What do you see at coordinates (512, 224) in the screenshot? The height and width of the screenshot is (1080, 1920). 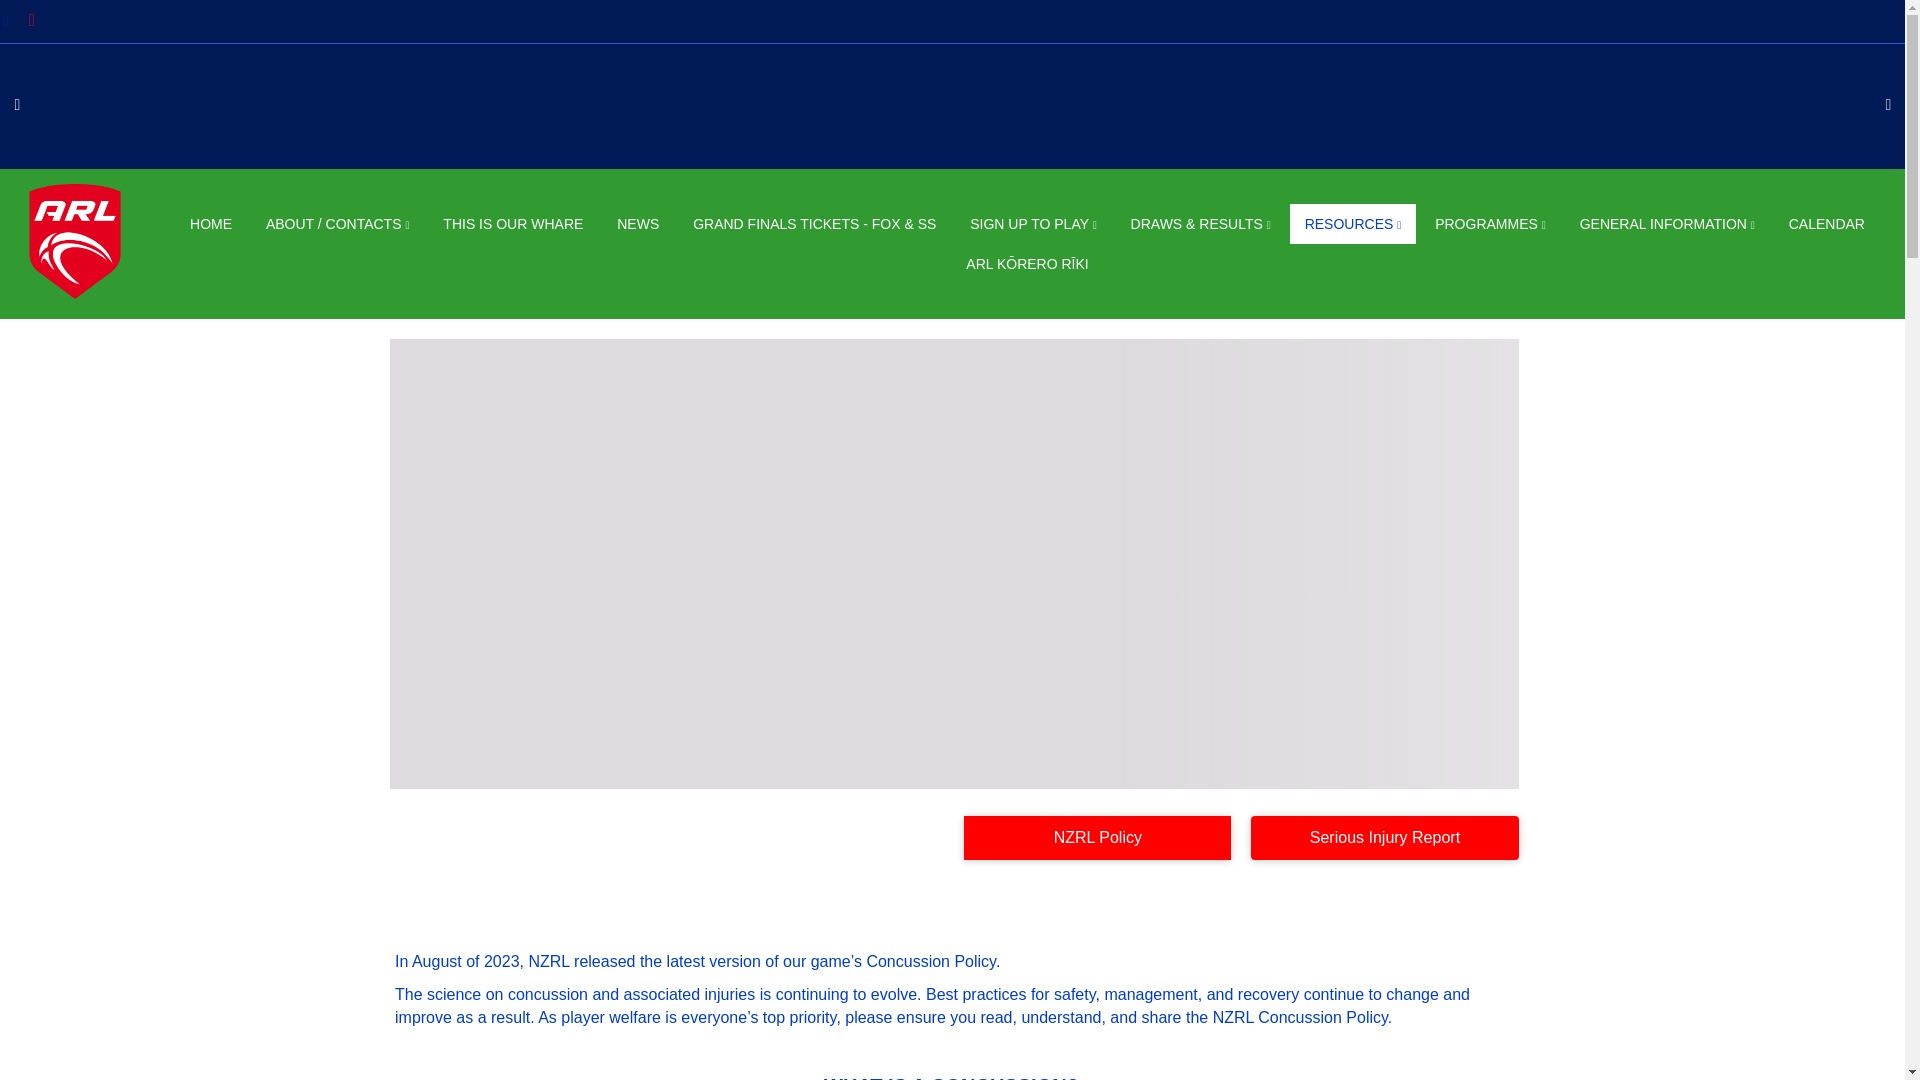 I see `THIS IS OUR WHARE` at bounding box center [512, 224].